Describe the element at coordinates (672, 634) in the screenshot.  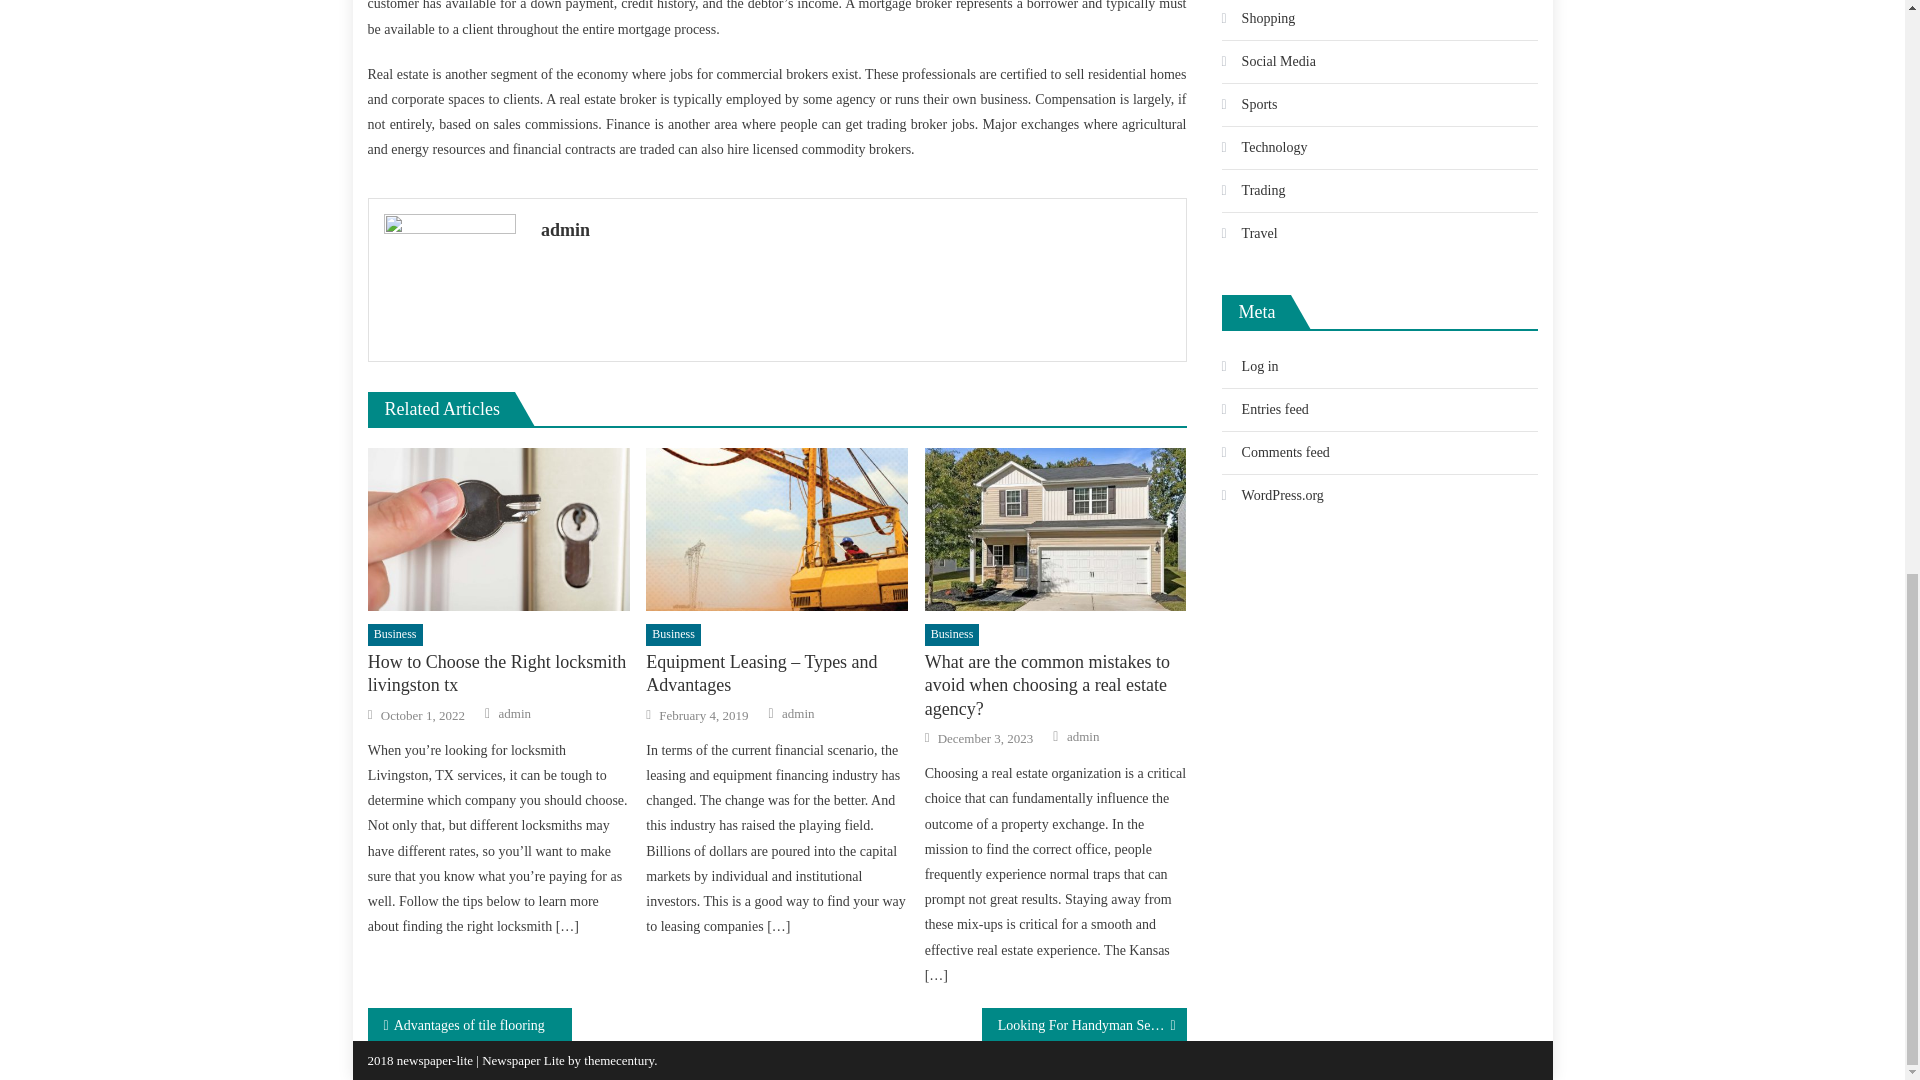
I see `Business` at that location.